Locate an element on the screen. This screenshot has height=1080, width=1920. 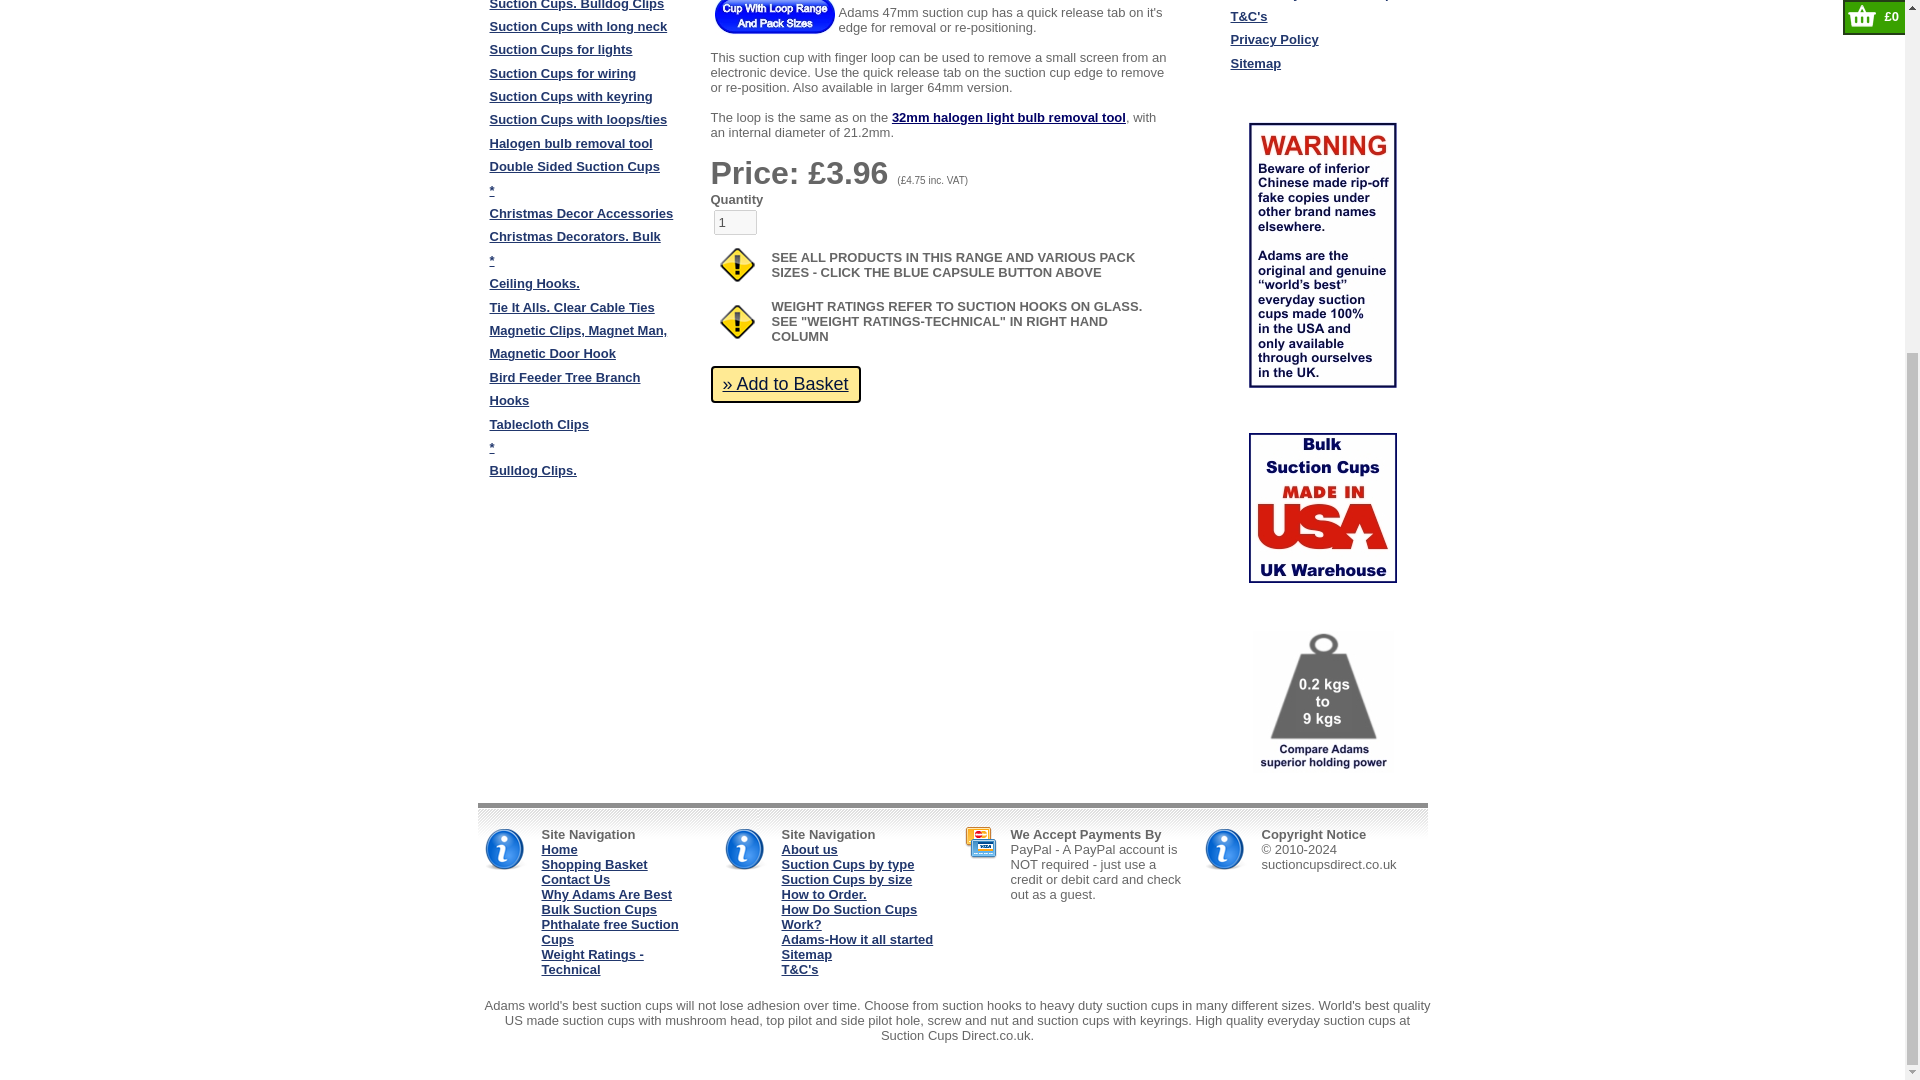
Suction Cups. Bulldog Clips is located at coordinates (576, 5).